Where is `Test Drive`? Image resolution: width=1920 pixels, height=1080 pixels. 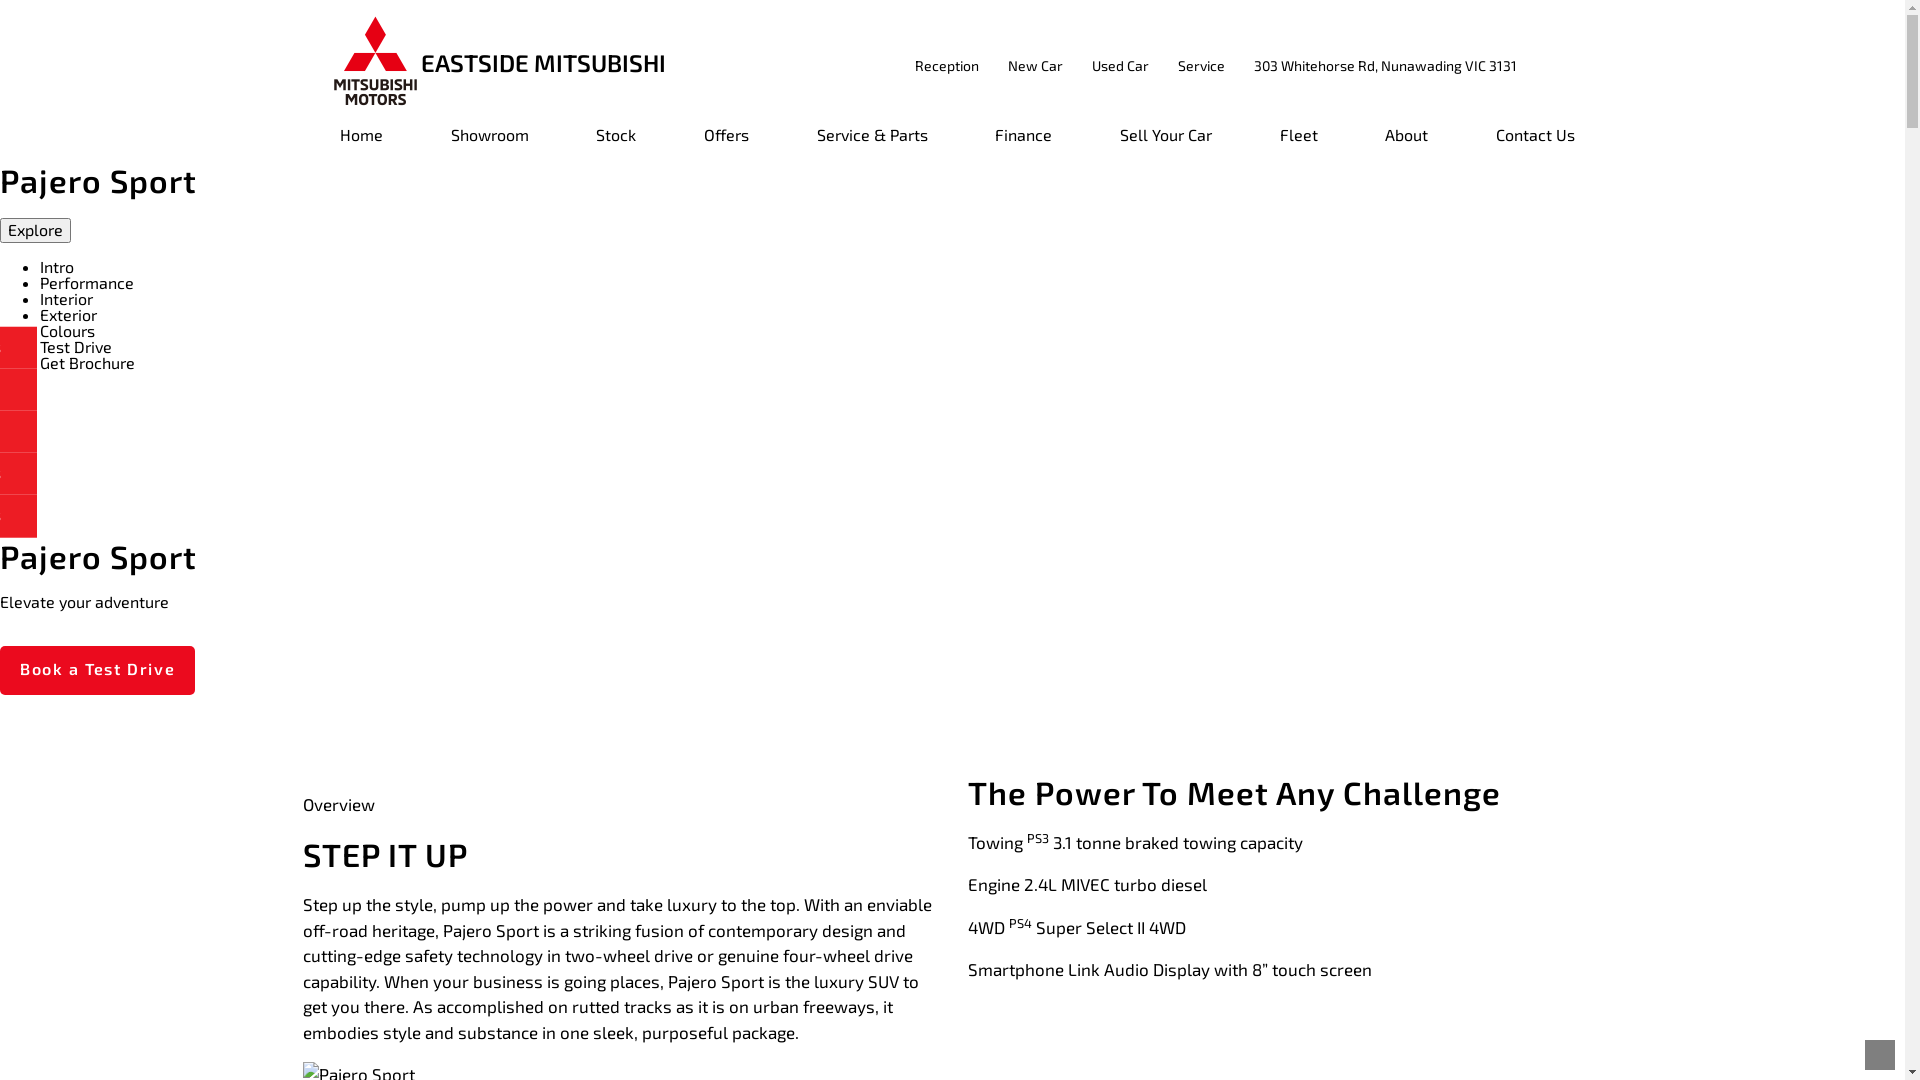
Test Drive is located at coordinates (76, 346).